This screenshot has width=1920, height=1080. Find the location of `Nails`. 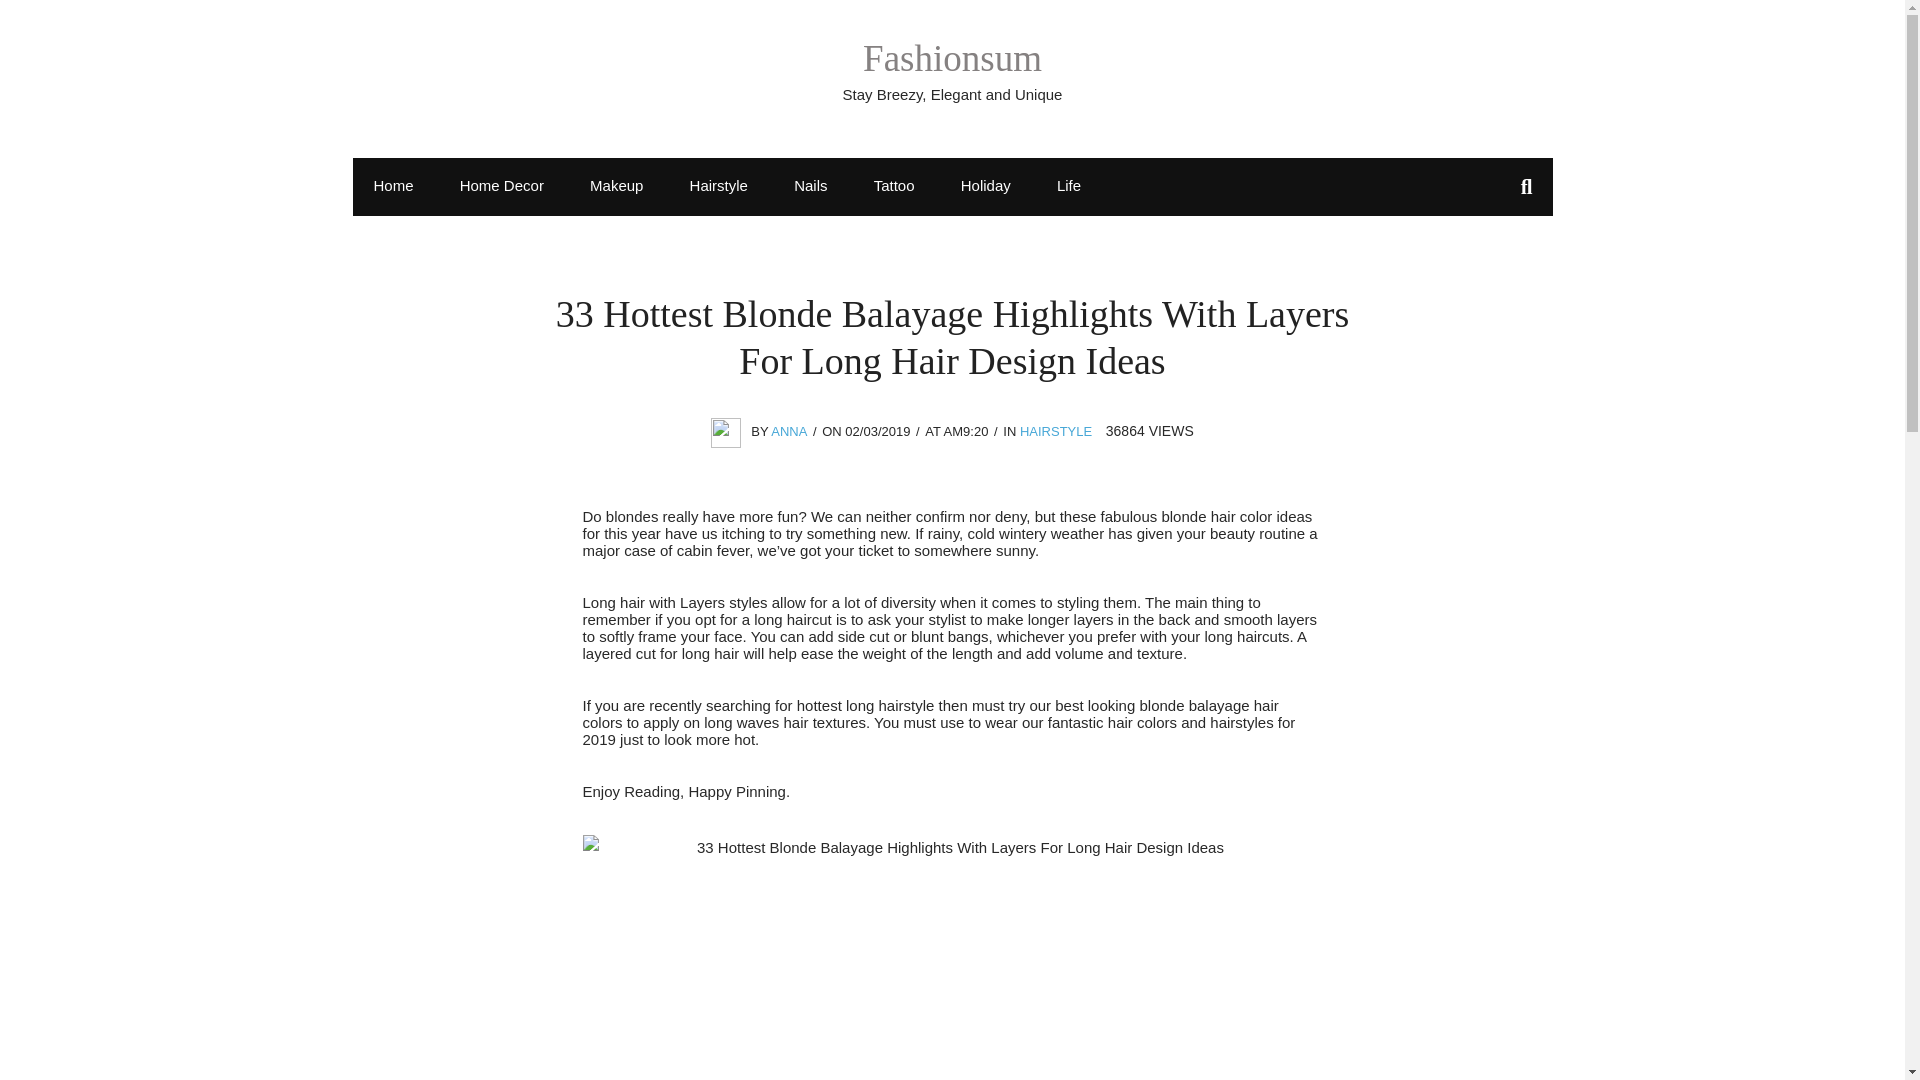

Nails is located at coordinates (810, 185).